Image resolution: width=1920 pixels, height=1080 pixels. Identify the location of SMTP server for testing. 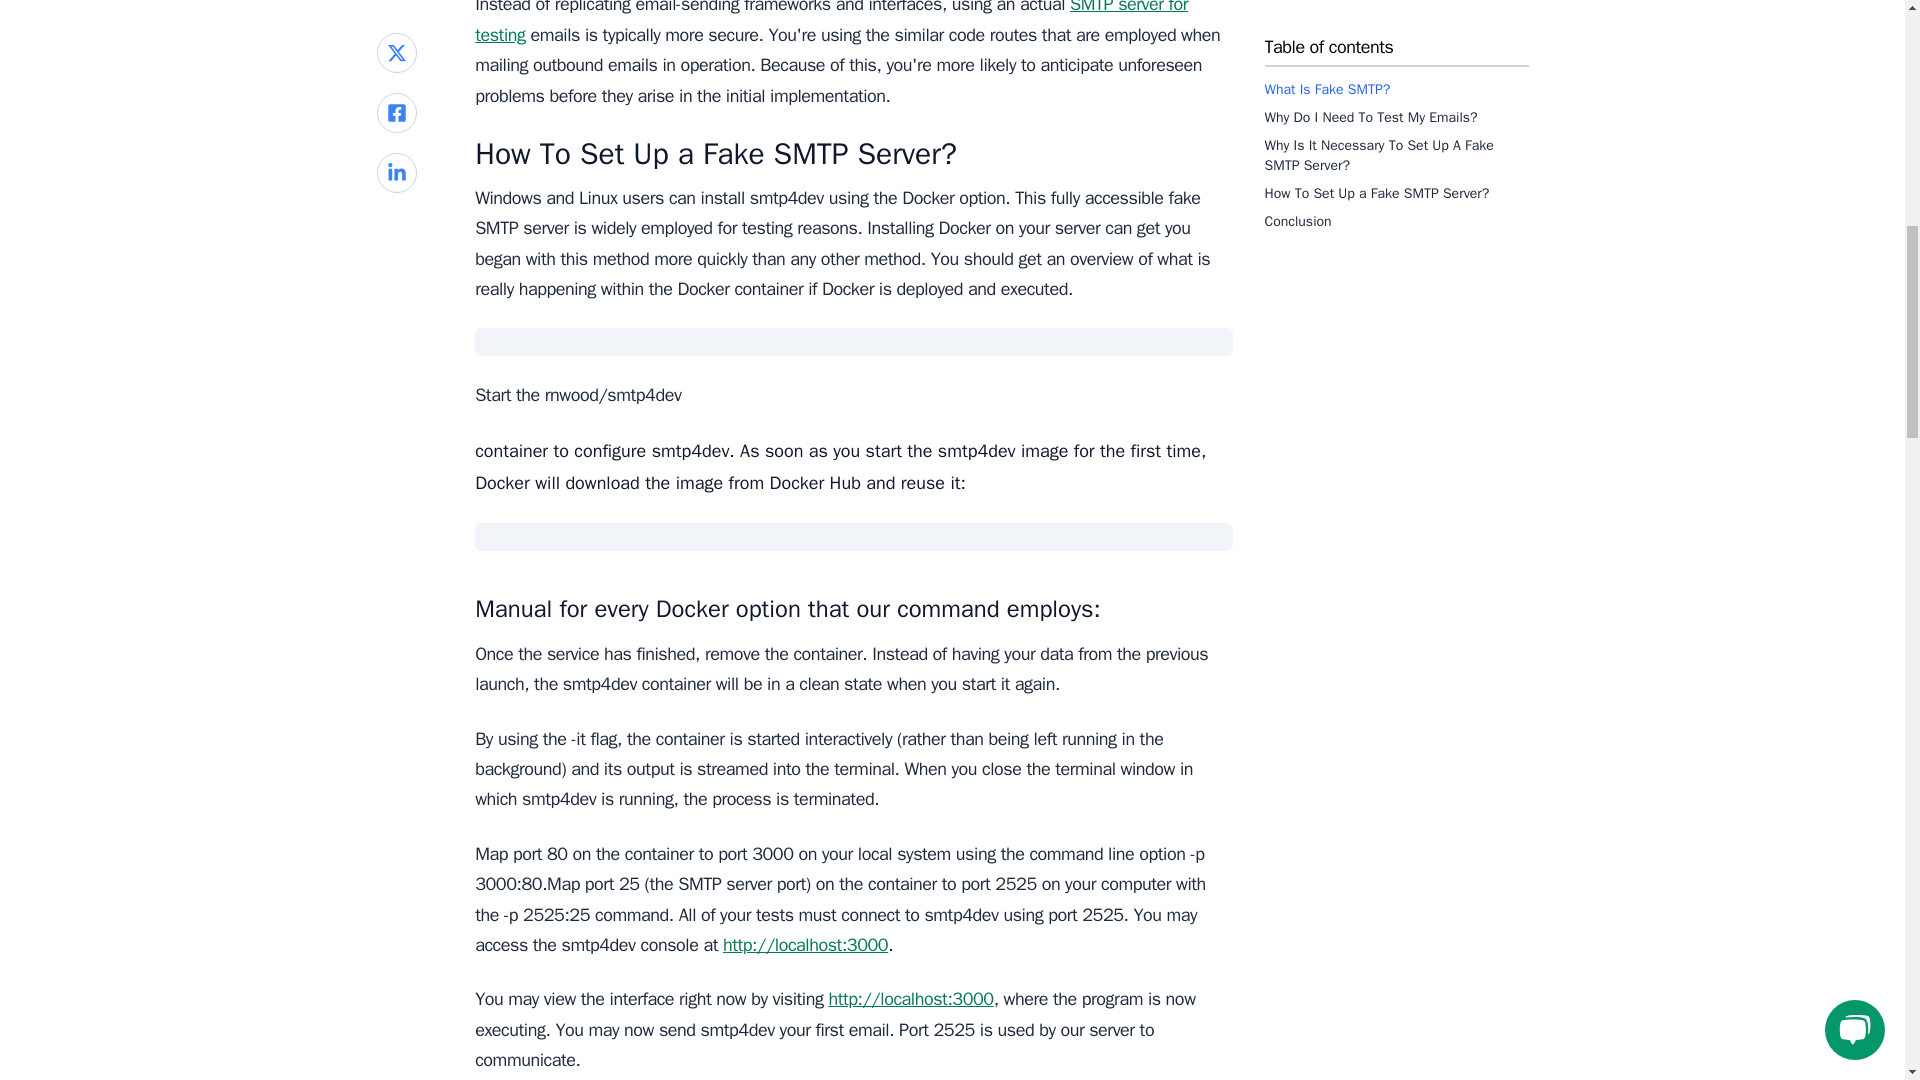
(831, 22).